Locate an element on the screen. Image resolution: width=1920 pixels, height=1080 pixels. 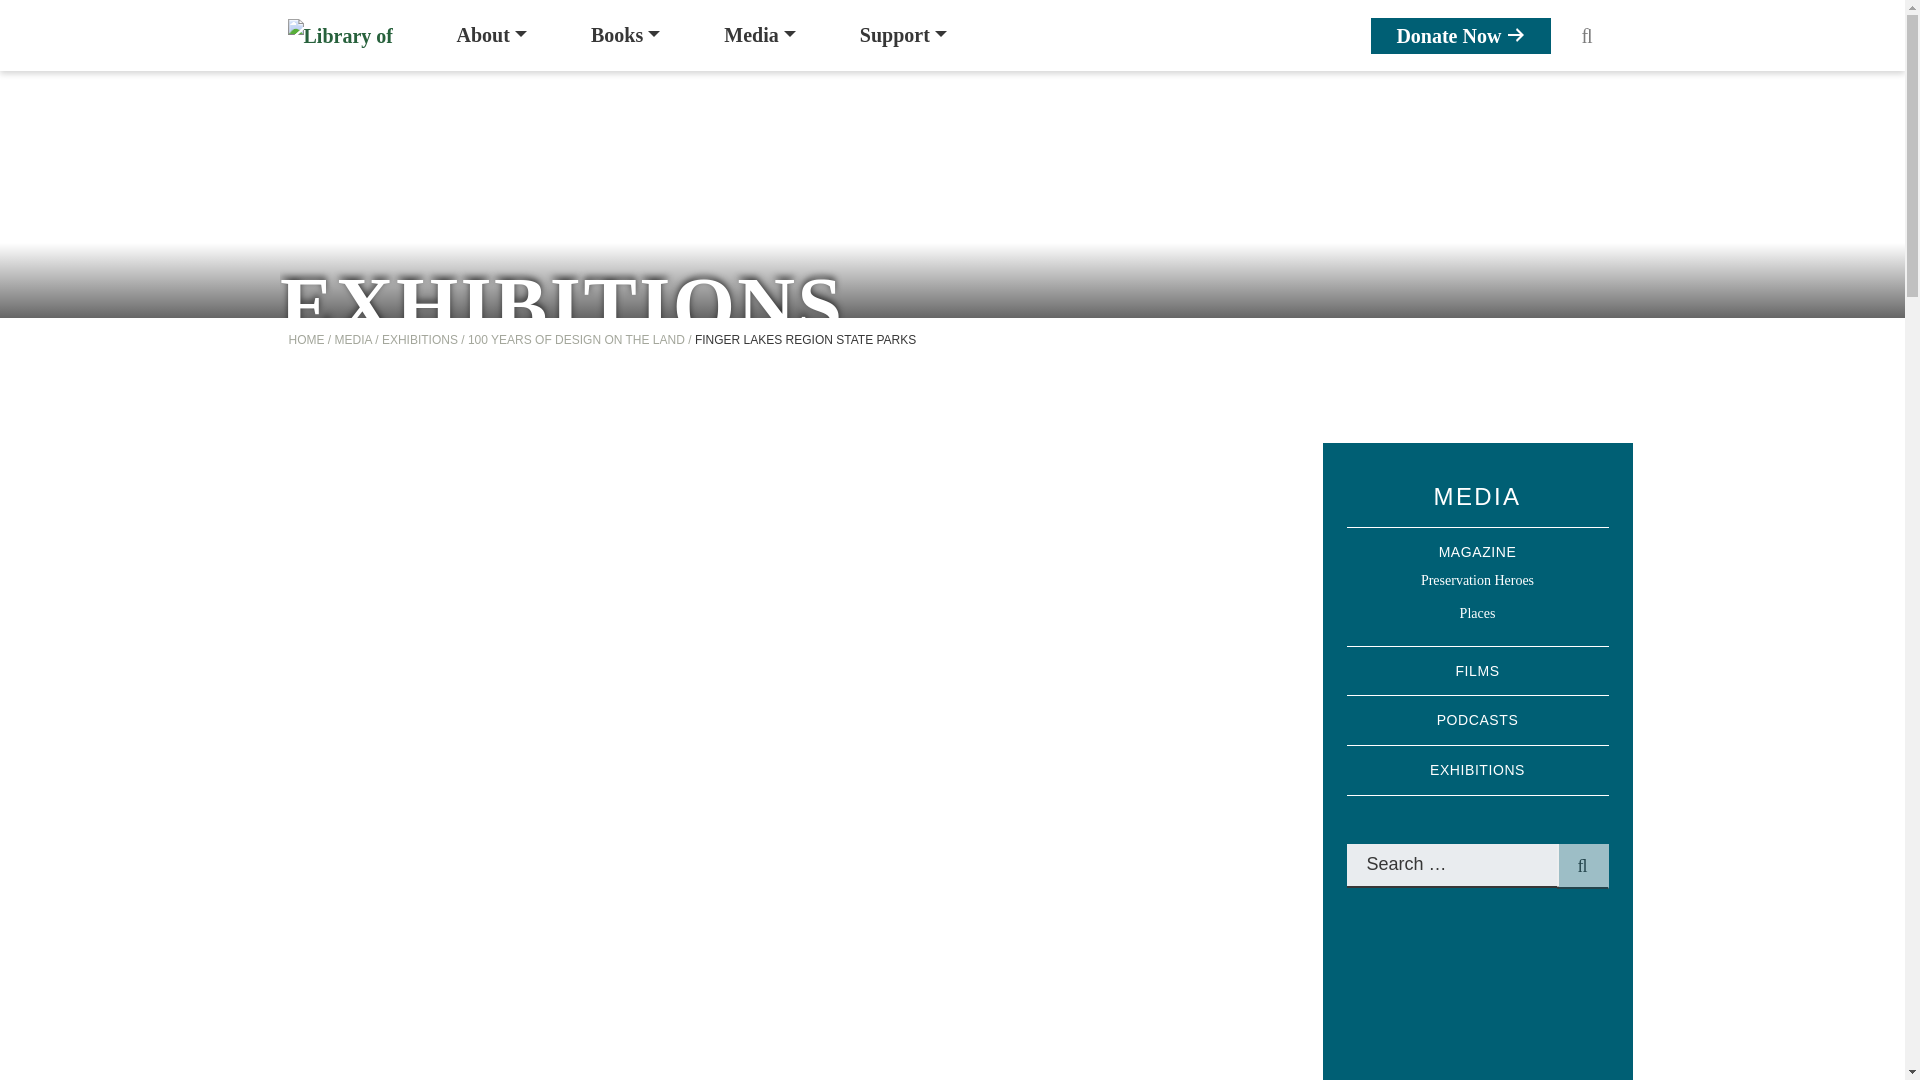
Support is located at coordinates (903, 36).